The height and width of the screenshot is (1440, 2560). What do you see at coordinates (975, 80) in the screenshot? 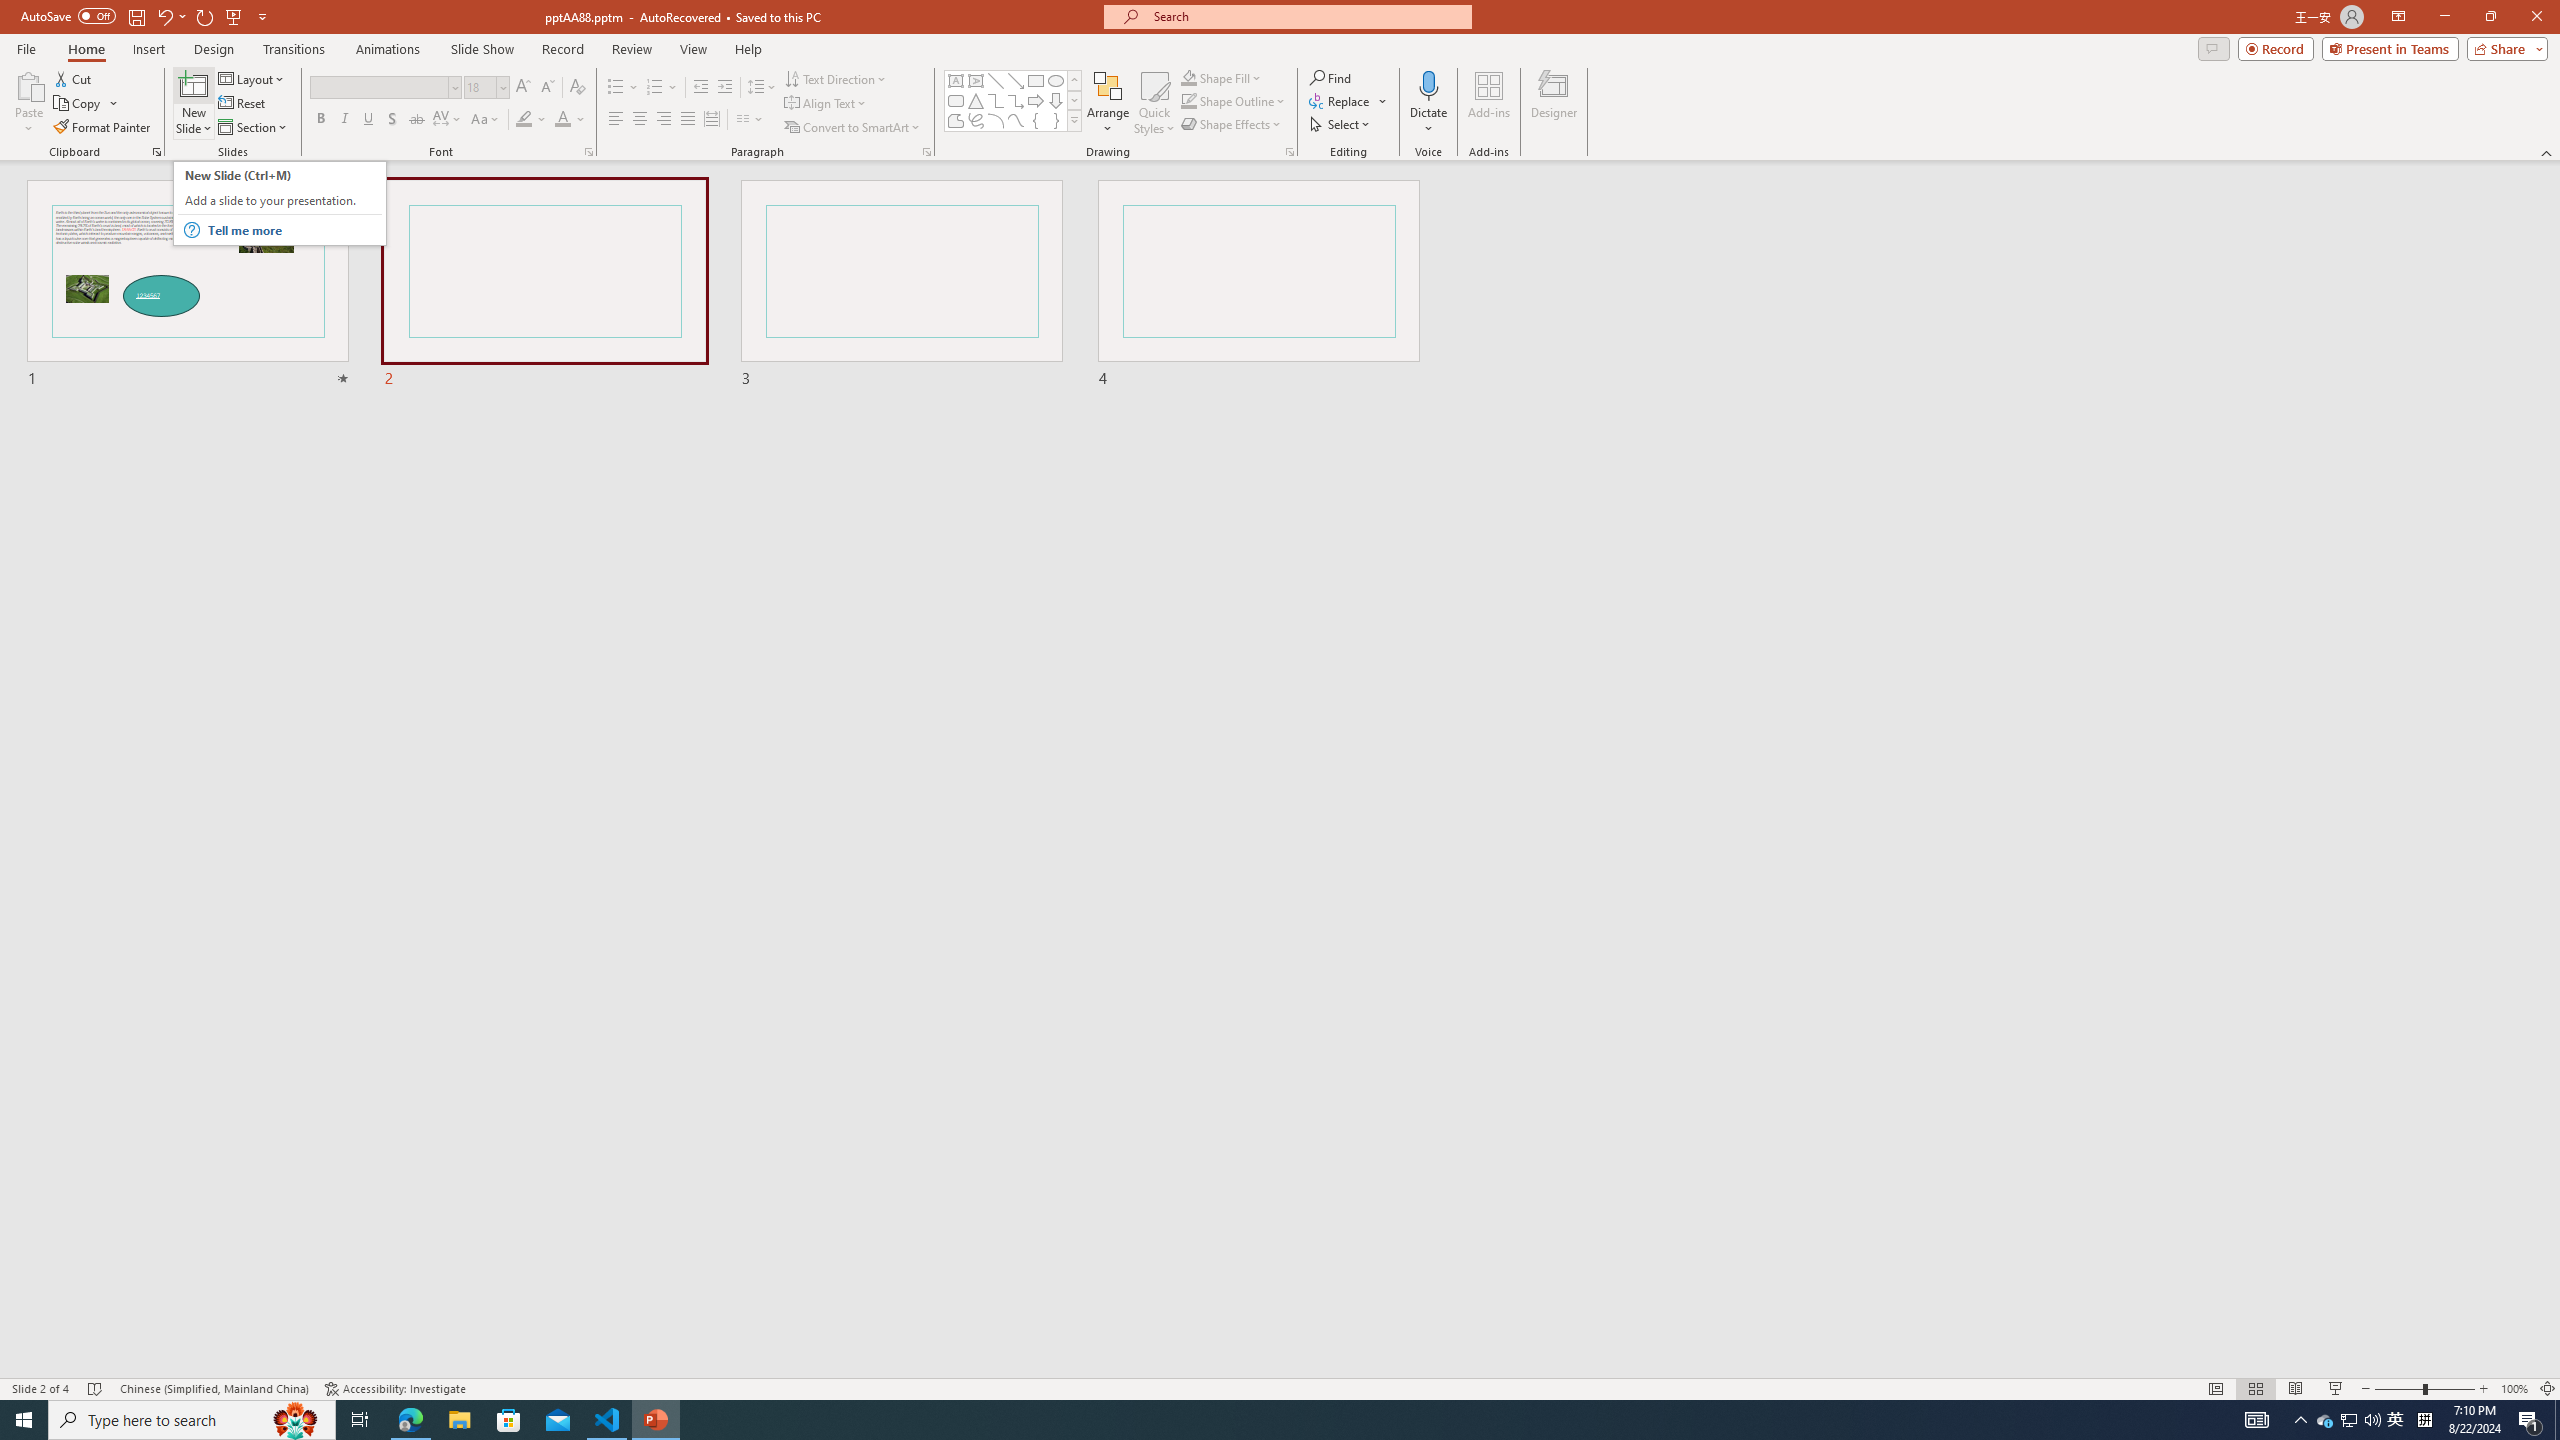
I see `Vertical Text Box` at bounding box center [975, 80].